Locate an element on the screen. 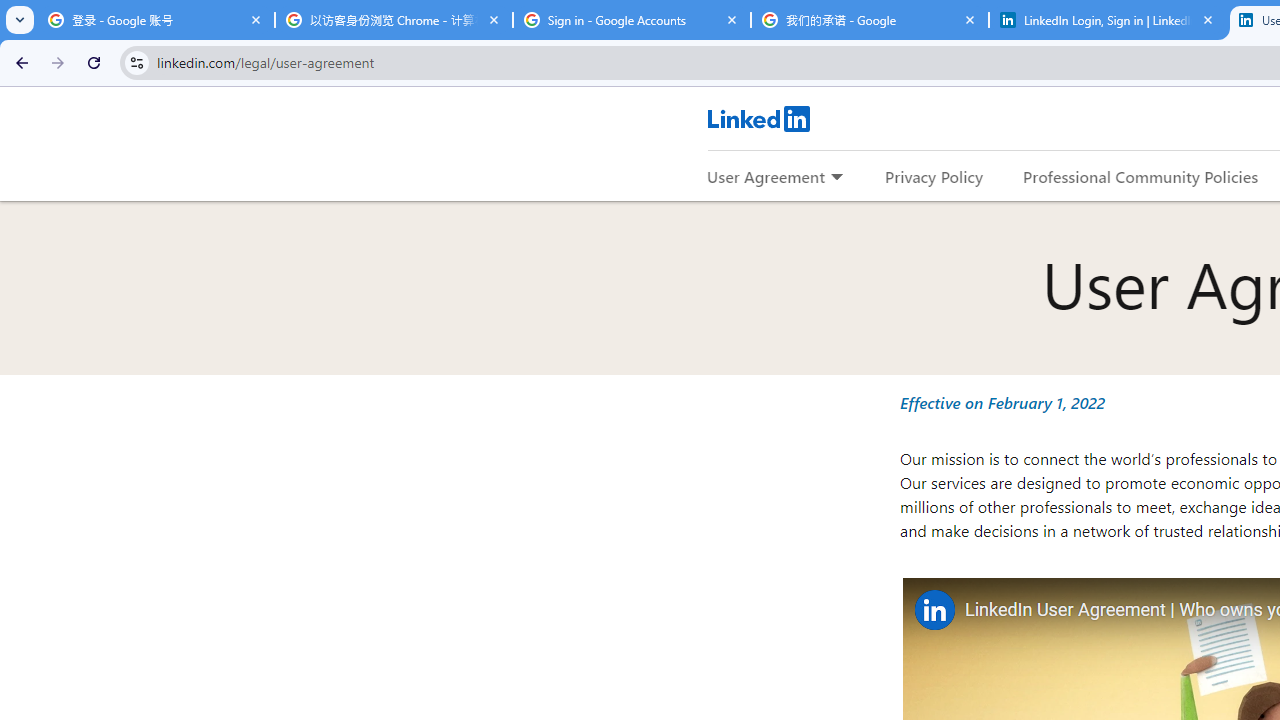 This screenshot has height=720, width=1280. Professional Community Policies is located at coordinates (1140, 176).